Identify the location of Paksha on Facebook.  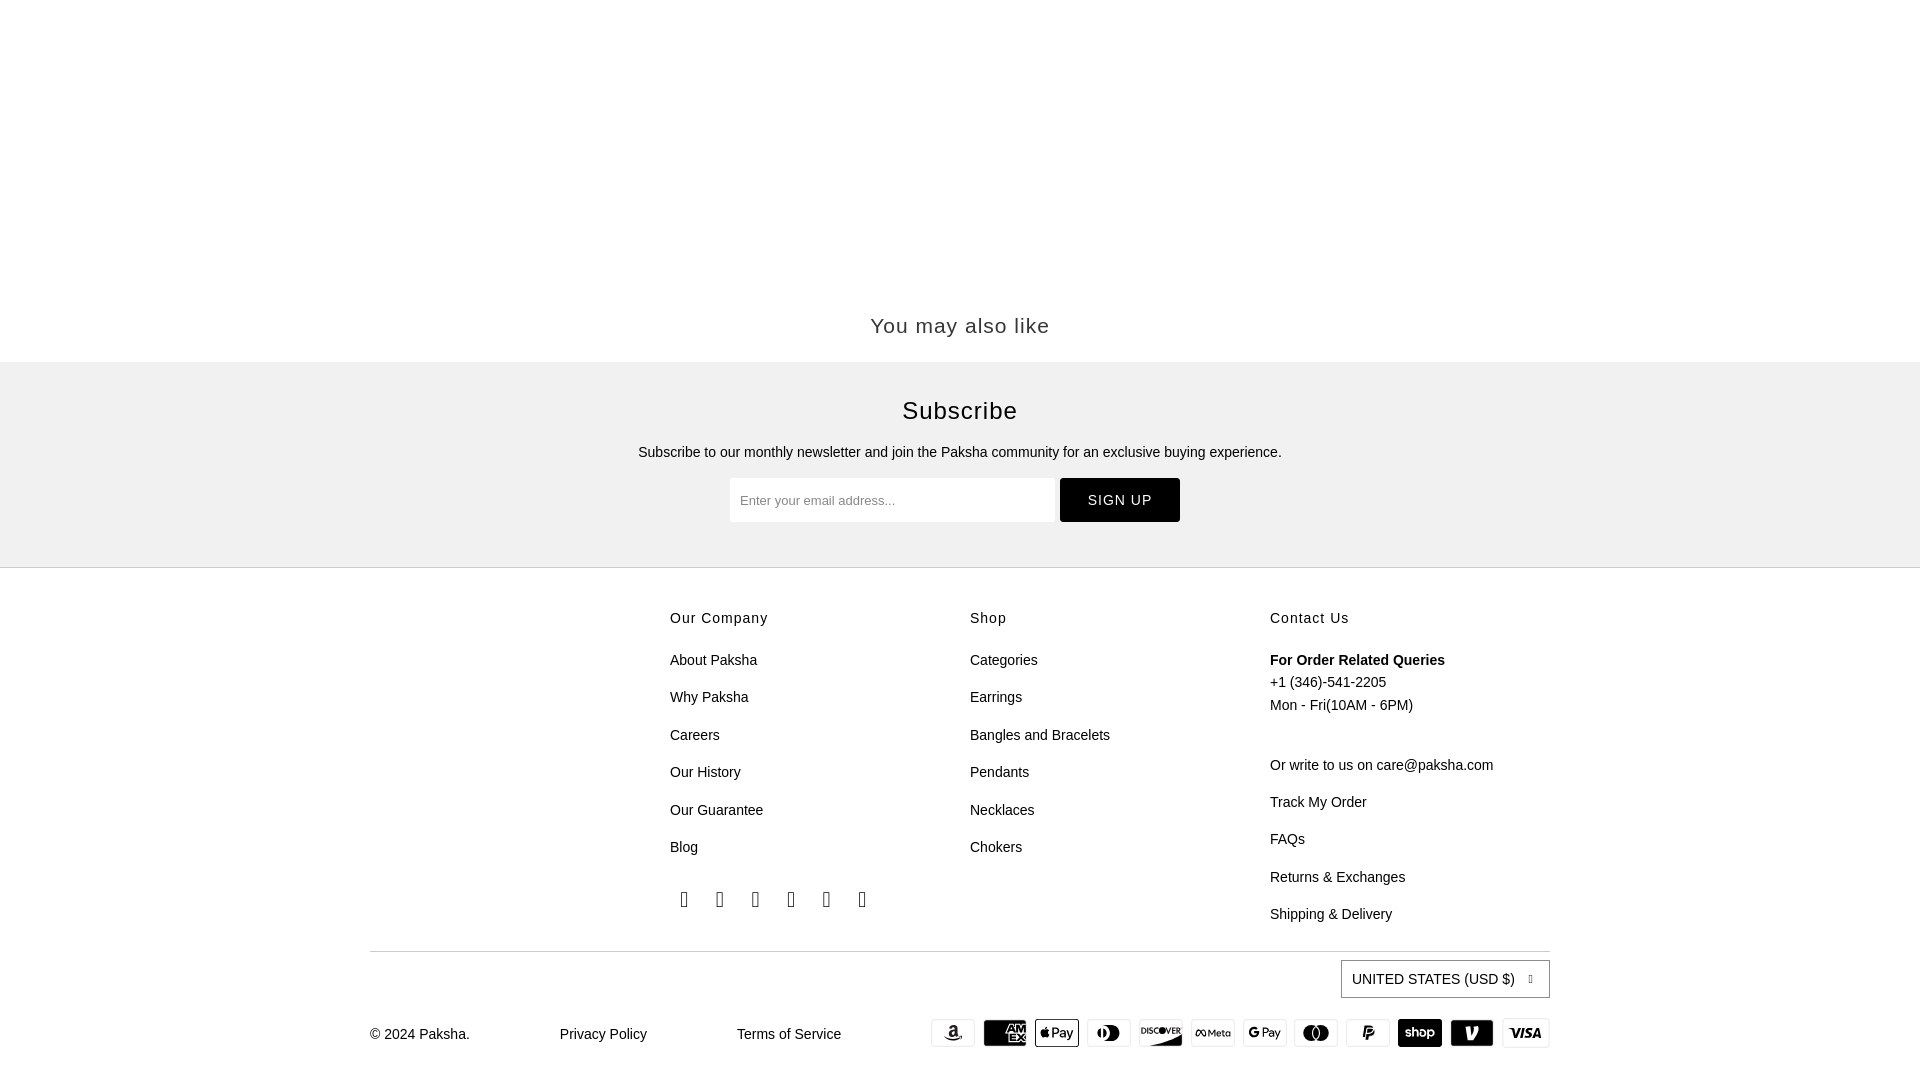
(685, 899).